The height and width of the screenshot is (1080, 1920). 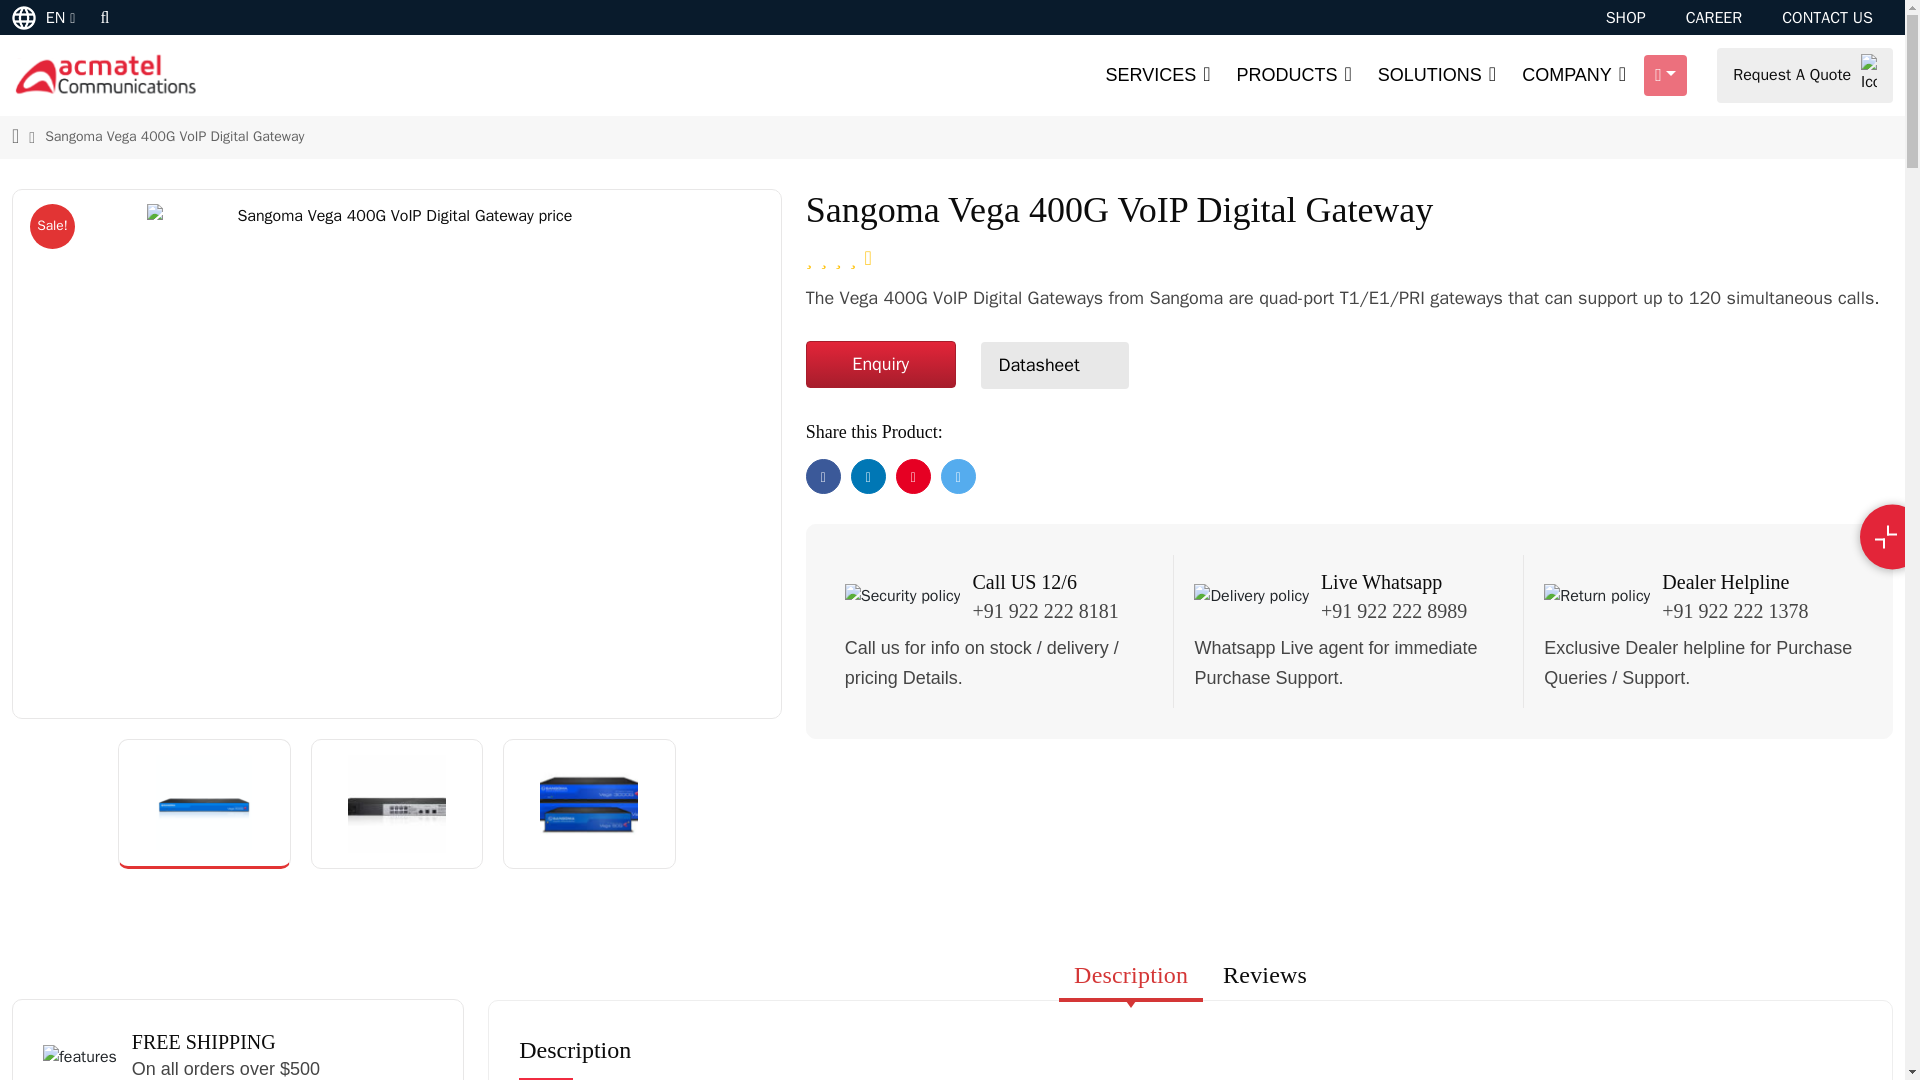 What do you see at coordinates (914, 476) in the screenshot?
I see `Pin it` at bounding box center [914, 476].